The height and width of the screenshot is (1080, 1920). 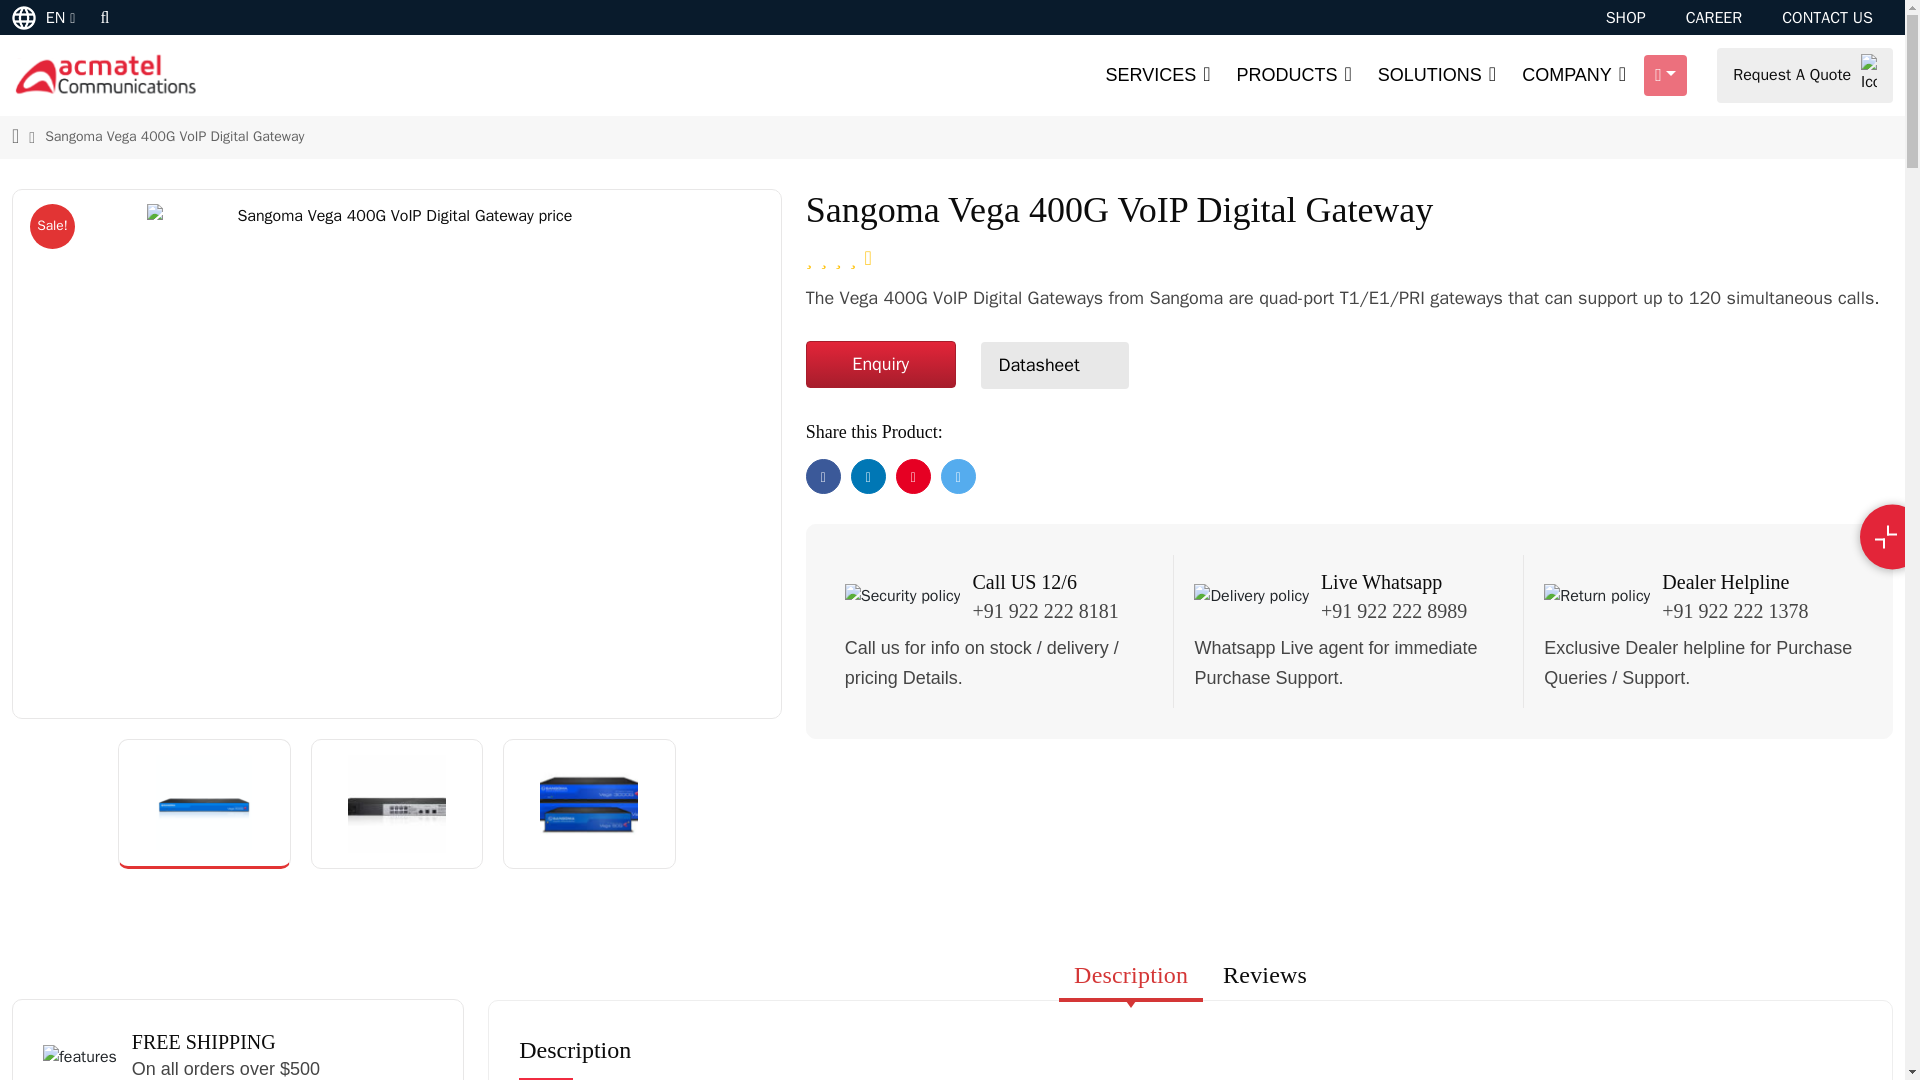 What do you see at coordinates (914, 476) in the screenshot?
I see `Pin it` at bounding box center [914, 476].